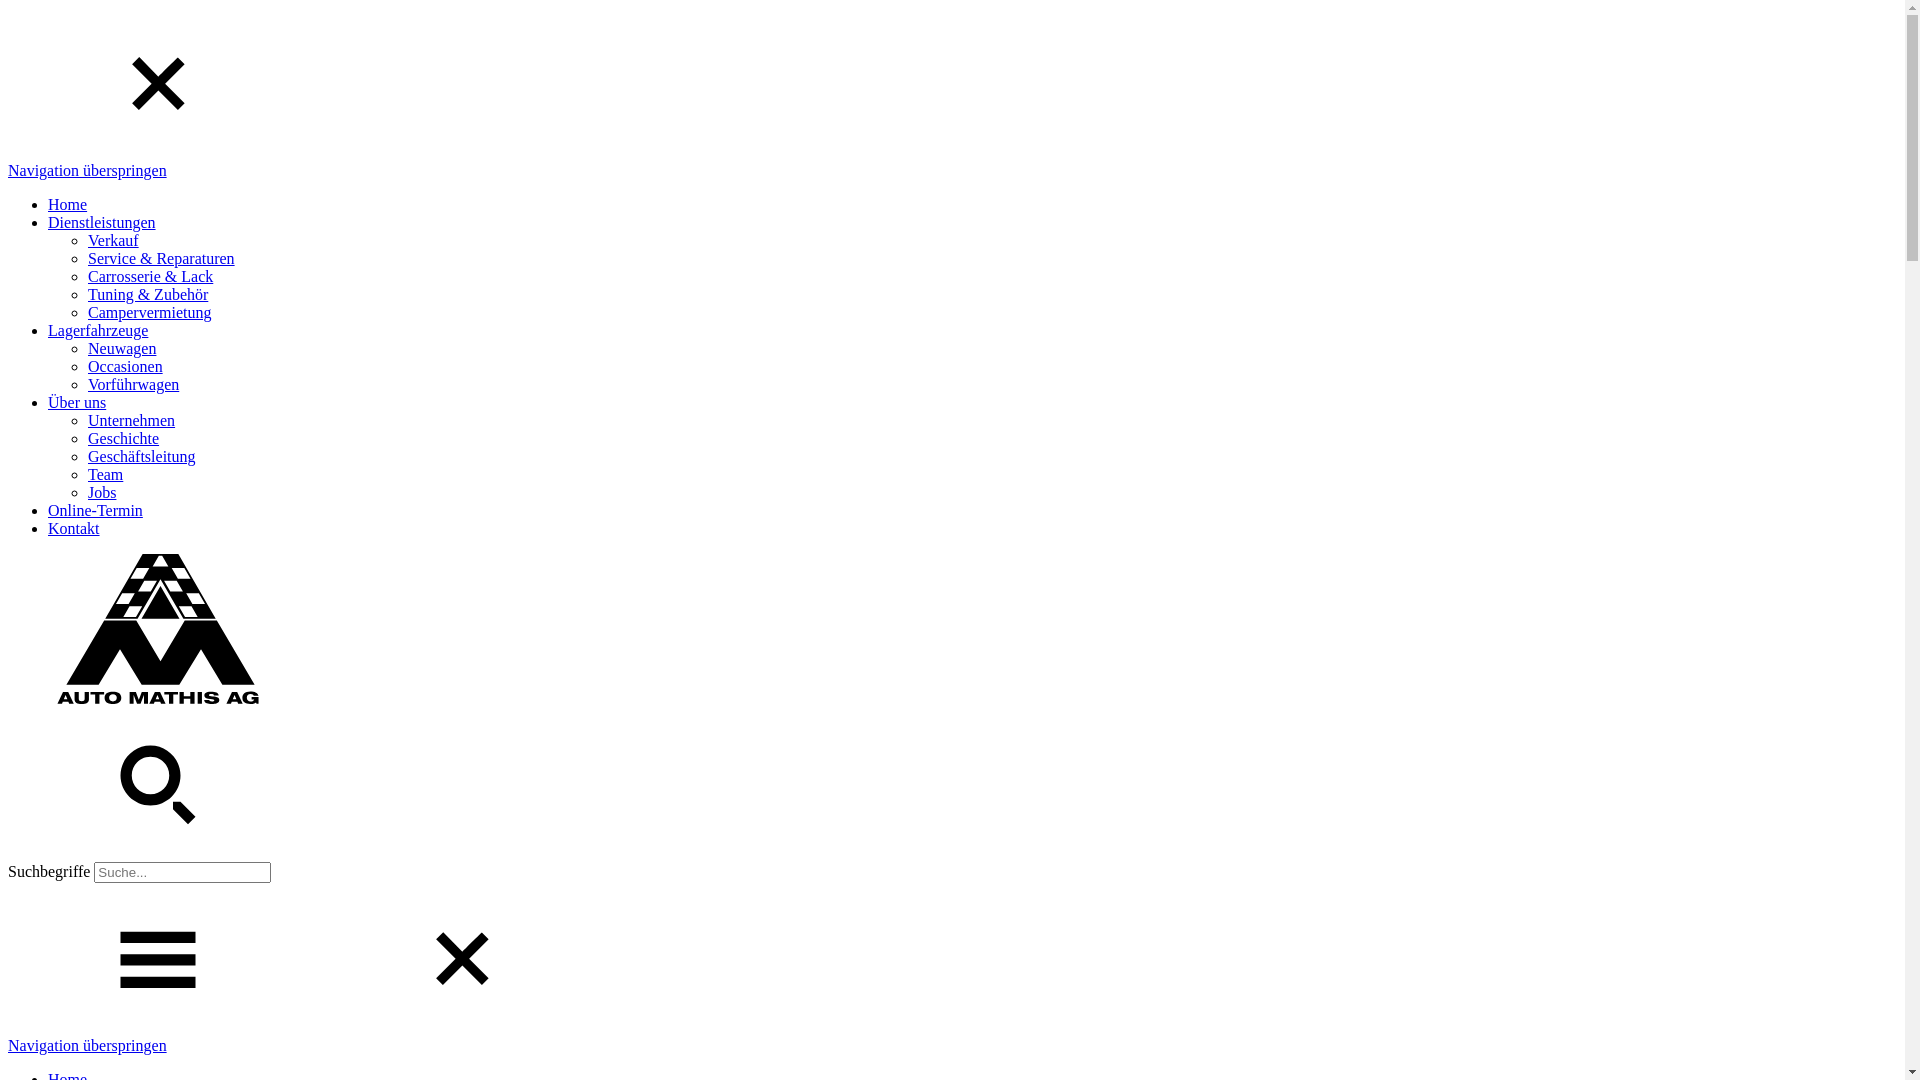 Image resolution: width=1920 pixels, height=1080 pixels. Describe the element at coordinates (96, 510) in the screenshot. I see `Online-Termin` at that location.